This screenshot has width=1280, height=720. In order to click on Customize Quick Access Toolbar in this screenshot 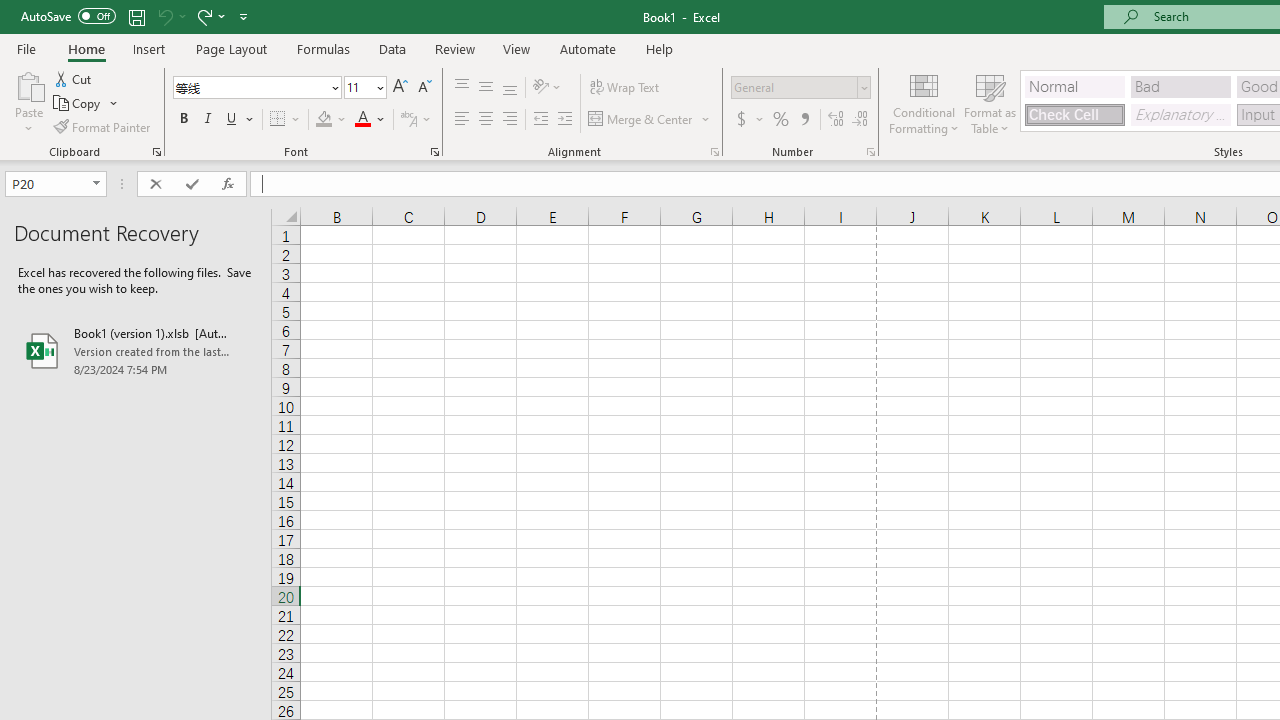, I will do `click(244, 16)`.